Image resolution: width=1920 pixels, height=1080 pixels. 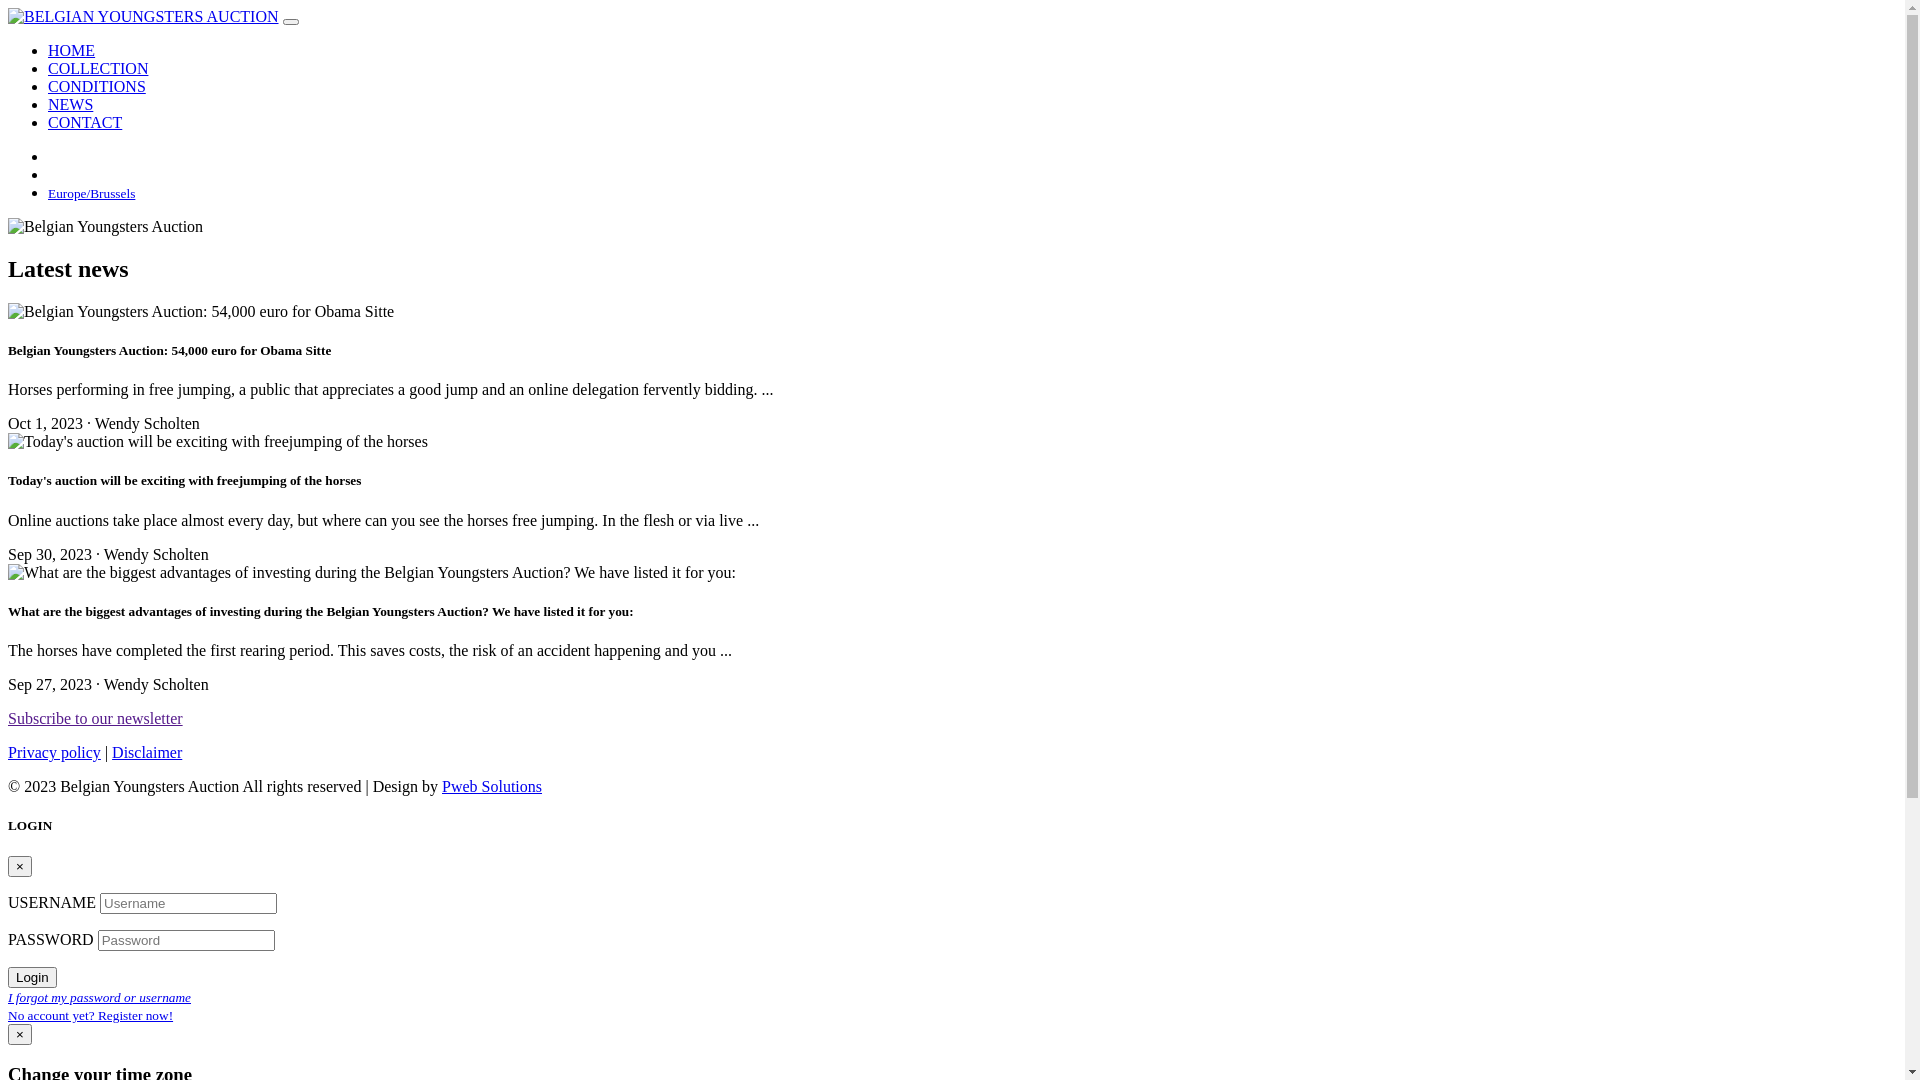 What do you see at coordinates (492, 786) in the screenshot?
I see `Pweb Solutions` at bounding box center [492, 786].